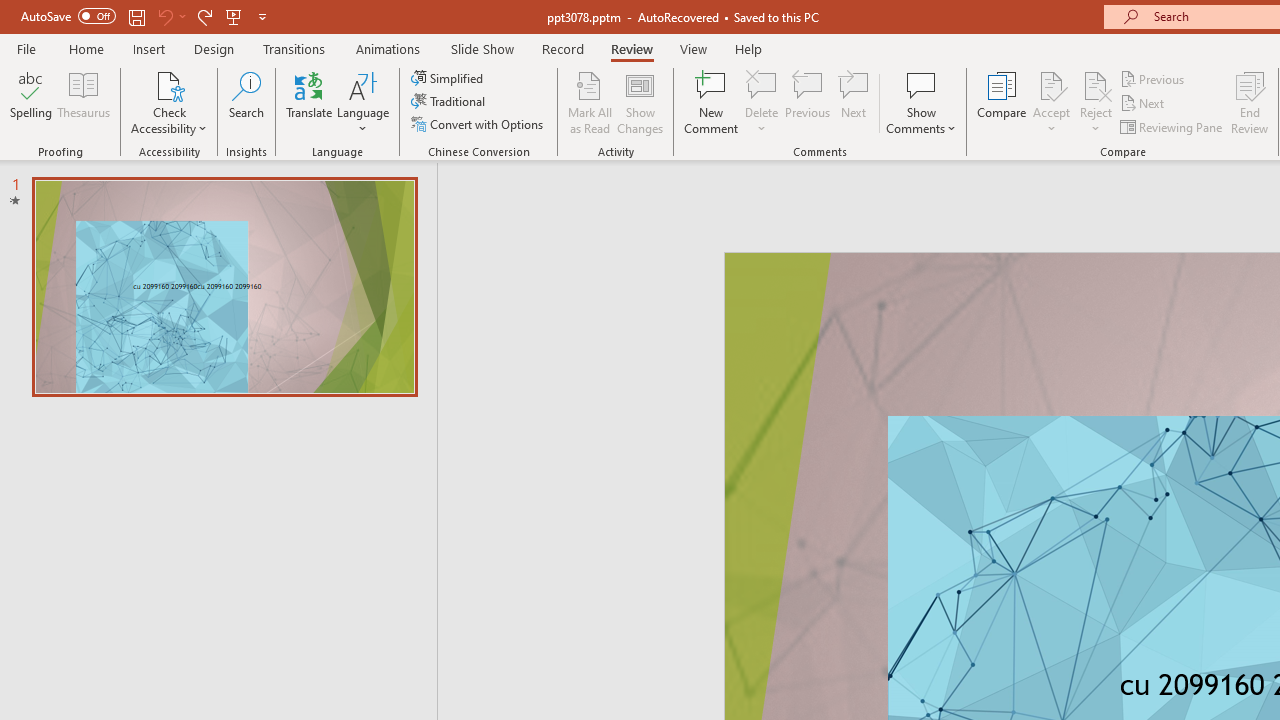 This screenshot has height=720, width=1280. I want to click on Translate, so click(310, 102).